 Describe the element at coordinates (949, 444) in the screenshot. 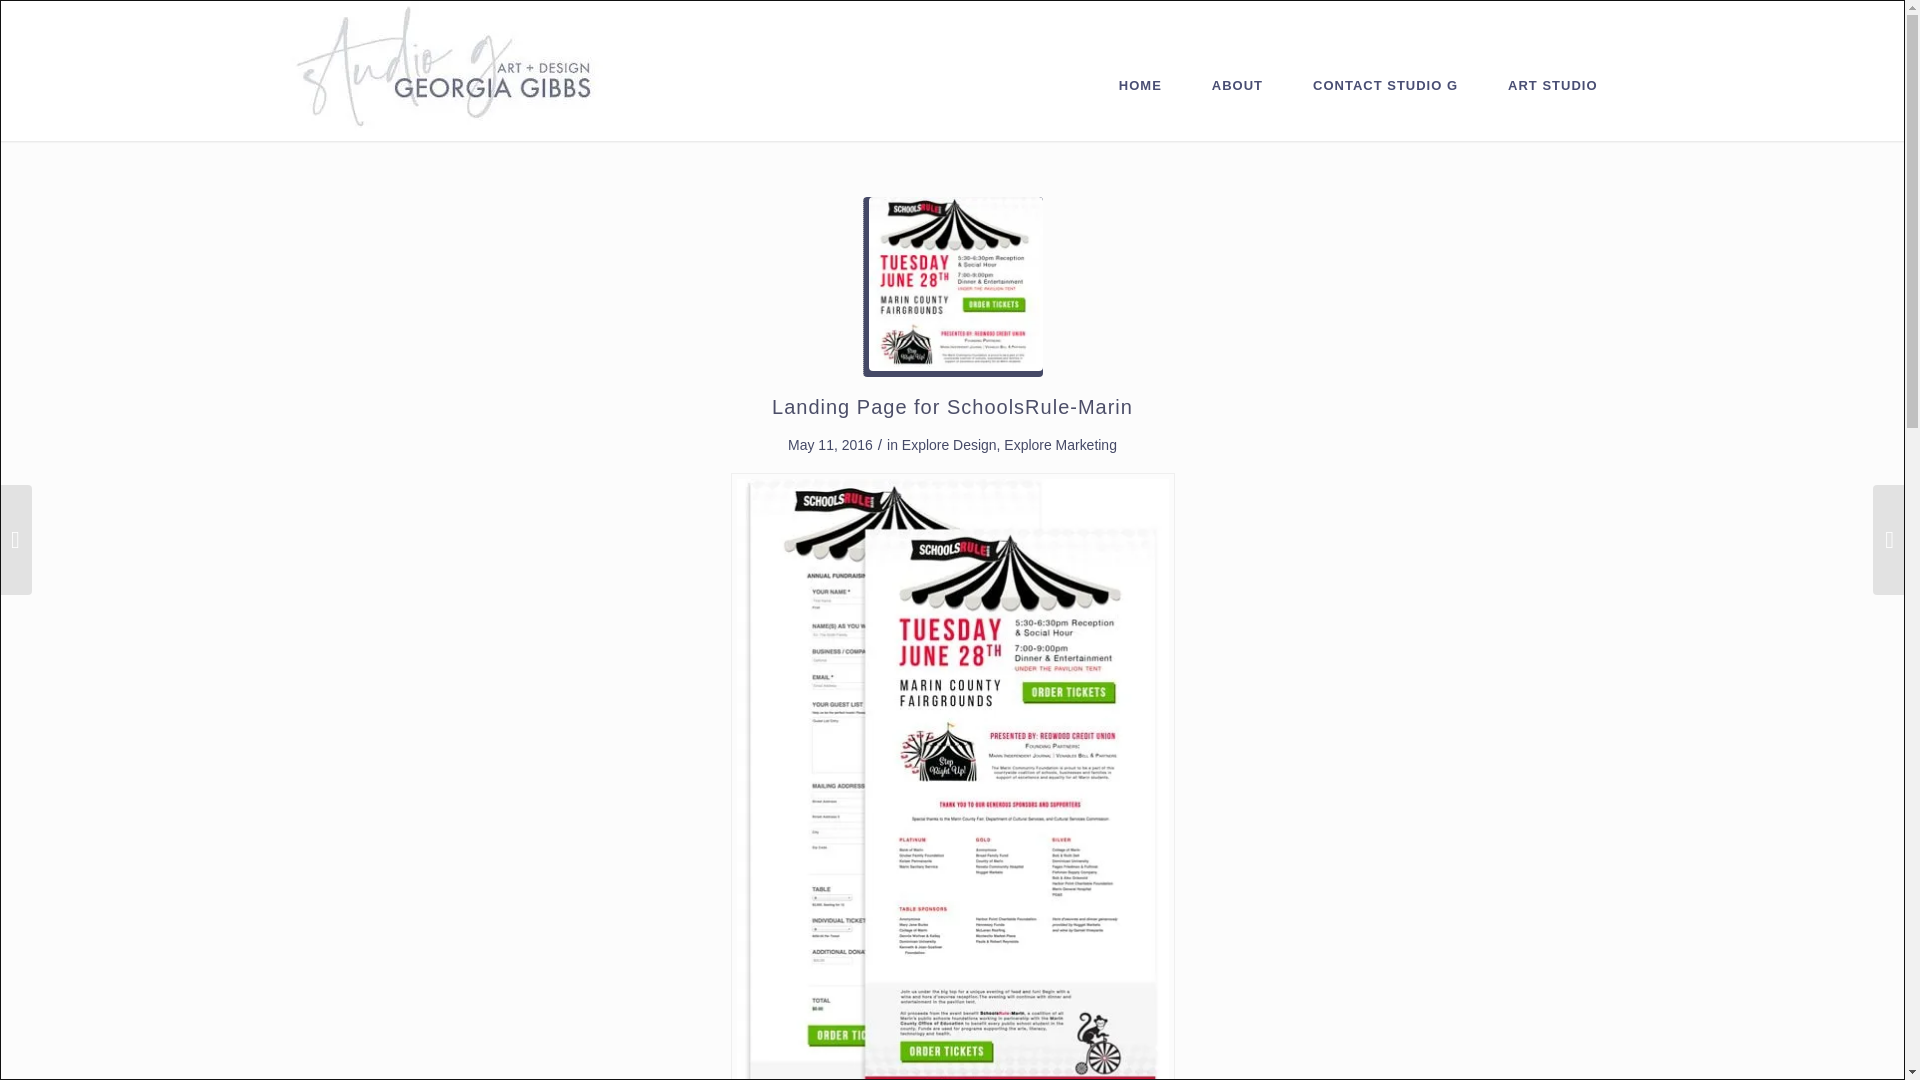

I see `Explore Design` at that location.